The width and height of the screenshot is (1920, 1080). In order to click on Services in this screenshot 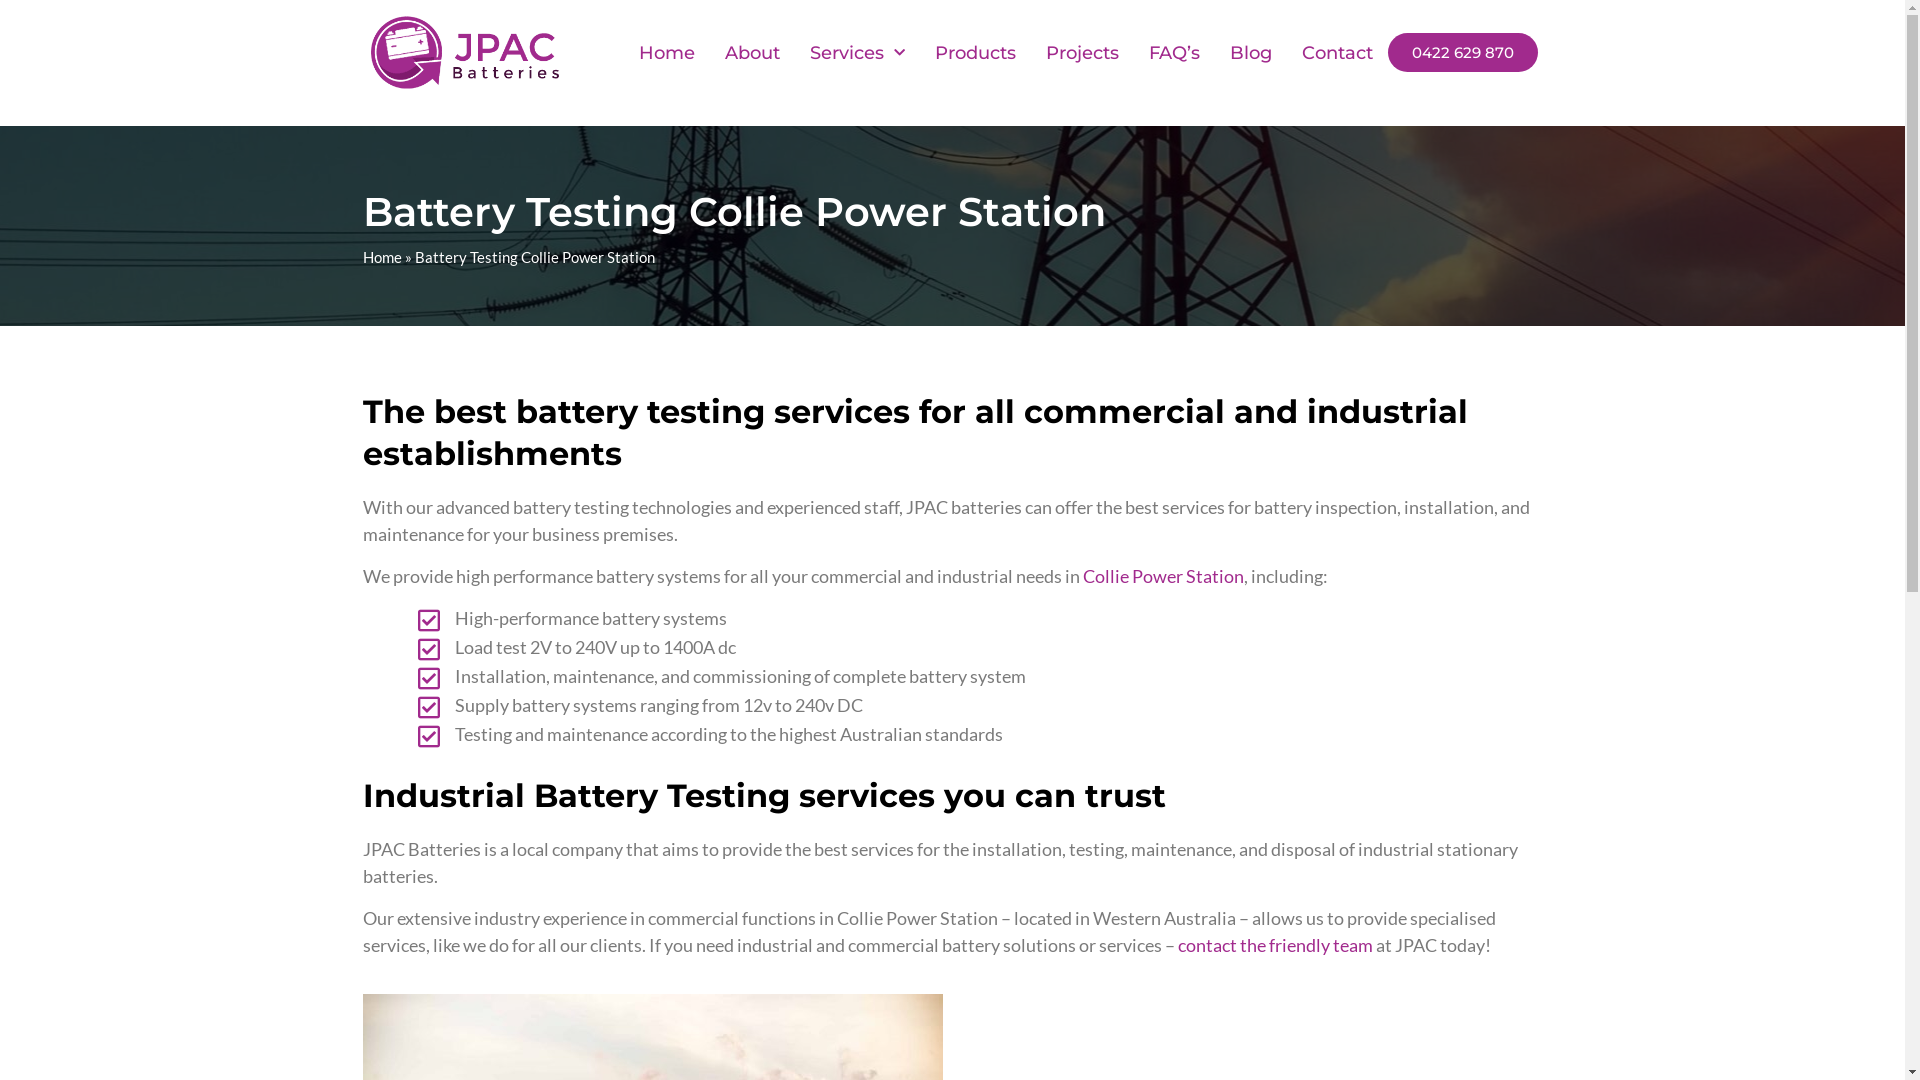, I will do `click(858, 53)`.